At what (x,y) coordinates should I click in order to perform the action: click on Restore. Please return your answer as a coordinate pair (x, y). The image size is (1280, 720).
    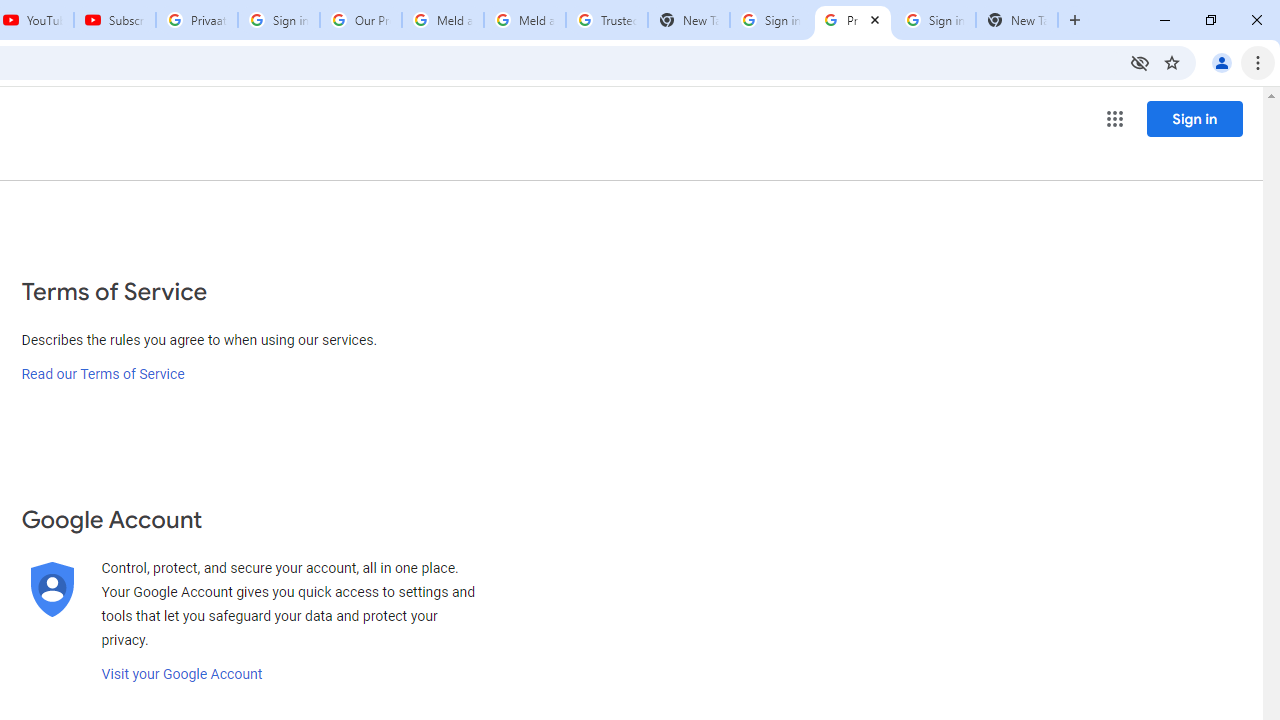
    Looking at the image, I should click on (1210, 20).